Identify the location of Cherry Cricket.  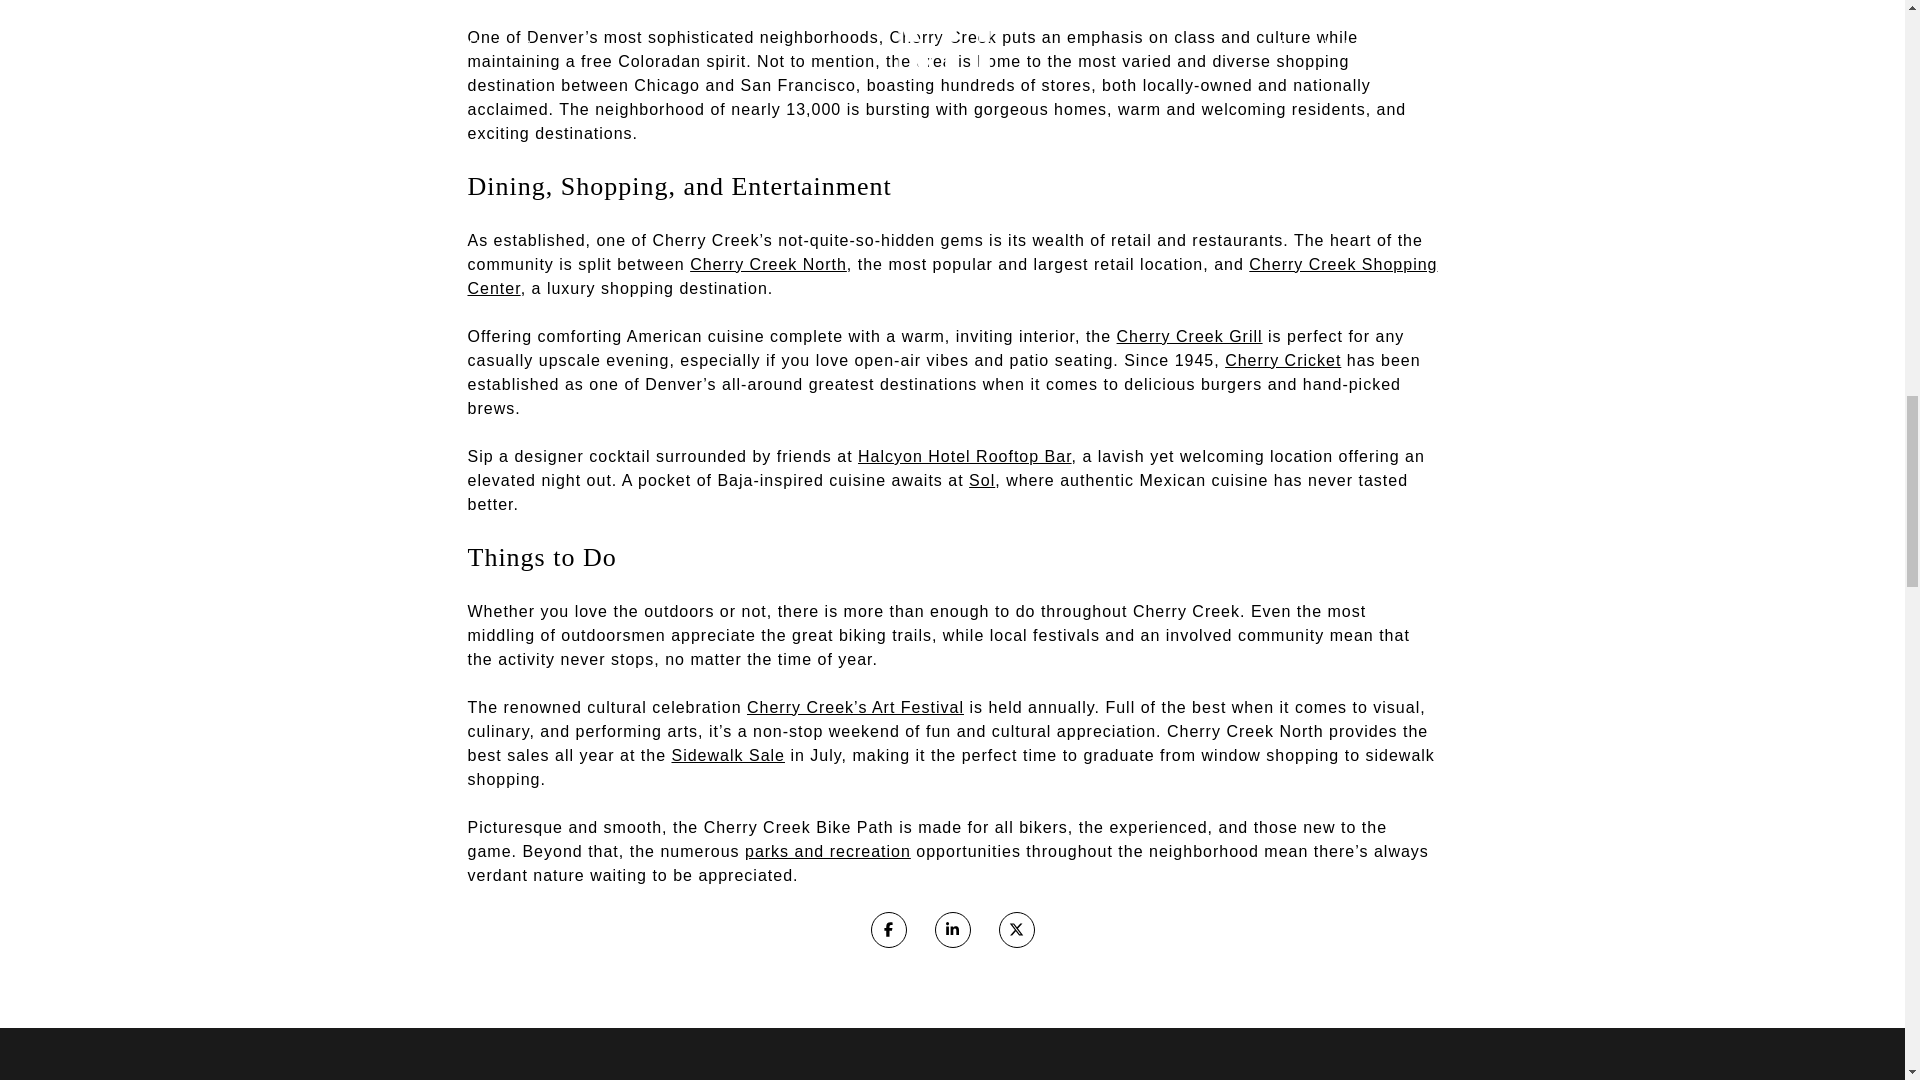
(1282, 360).